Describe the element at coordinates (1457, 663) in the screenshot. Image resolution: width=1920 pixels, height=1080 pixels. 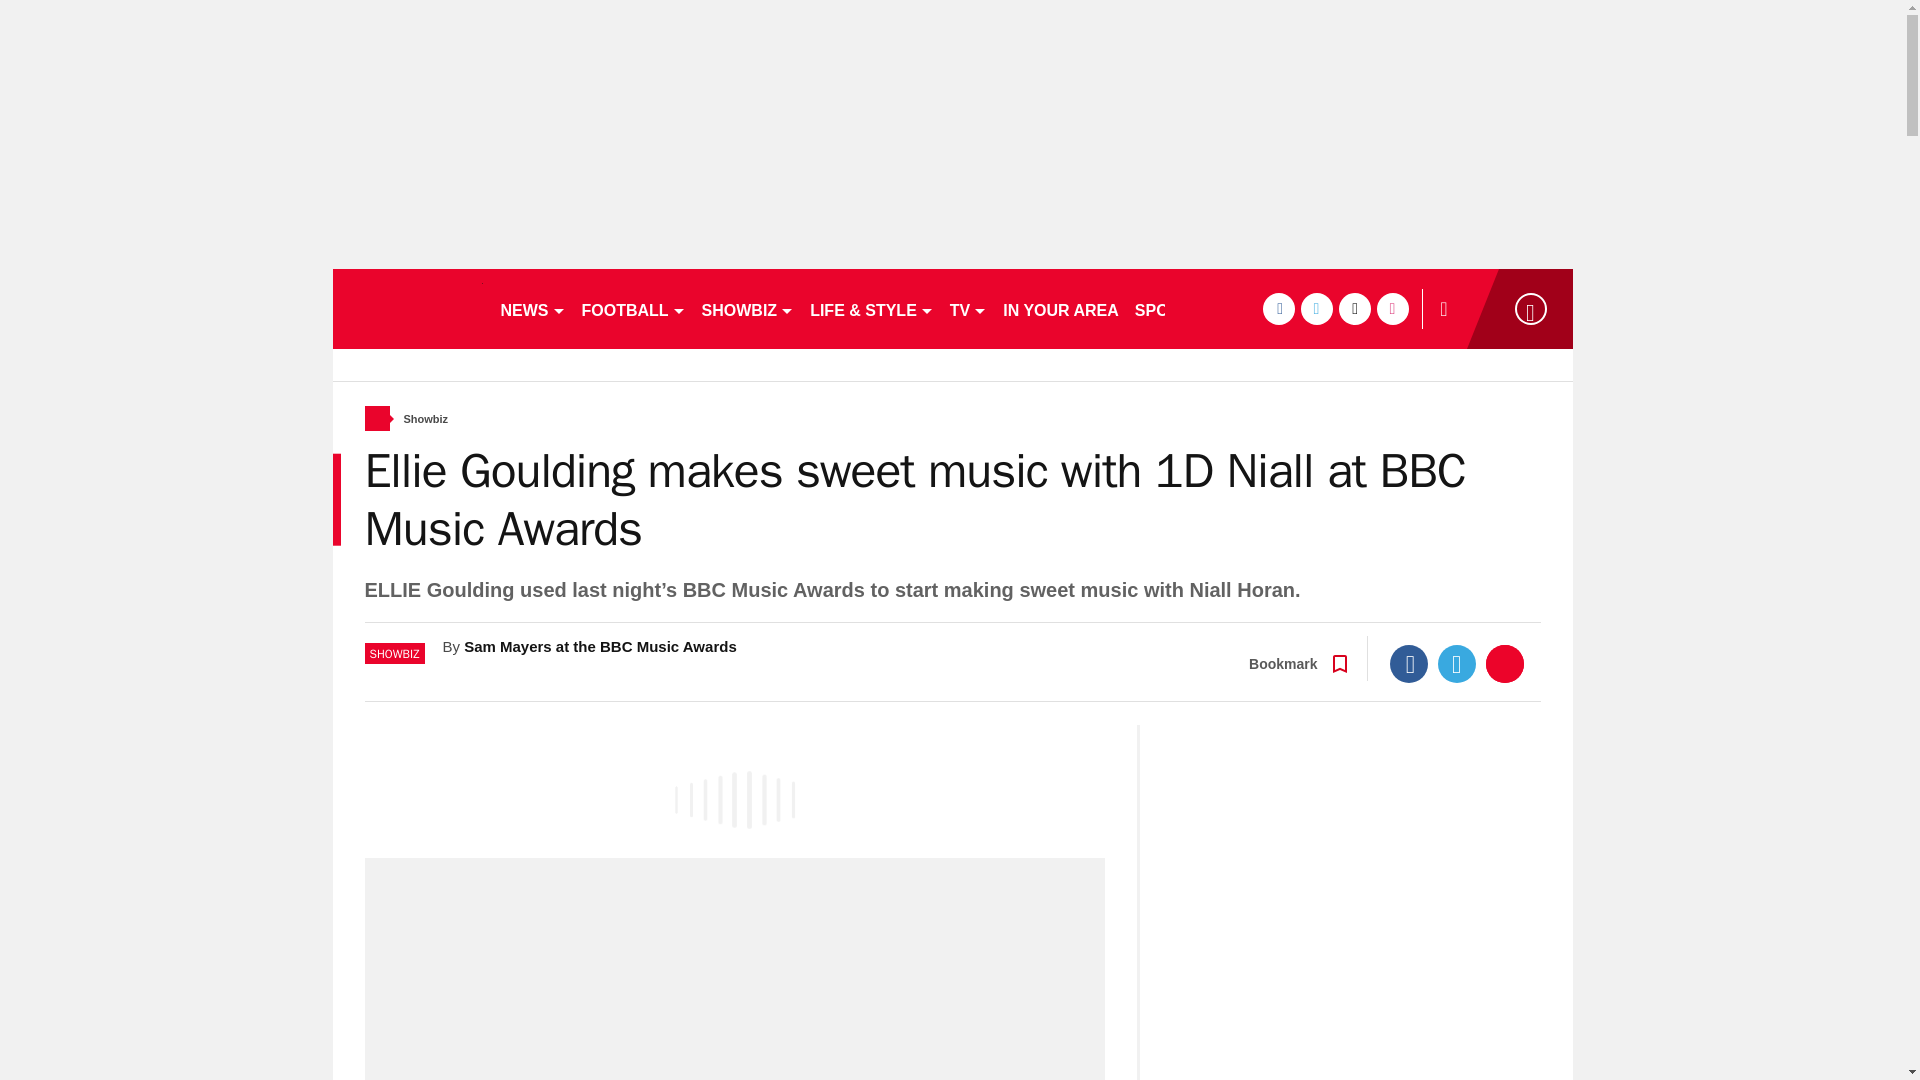
I see `Twitter` at that location.